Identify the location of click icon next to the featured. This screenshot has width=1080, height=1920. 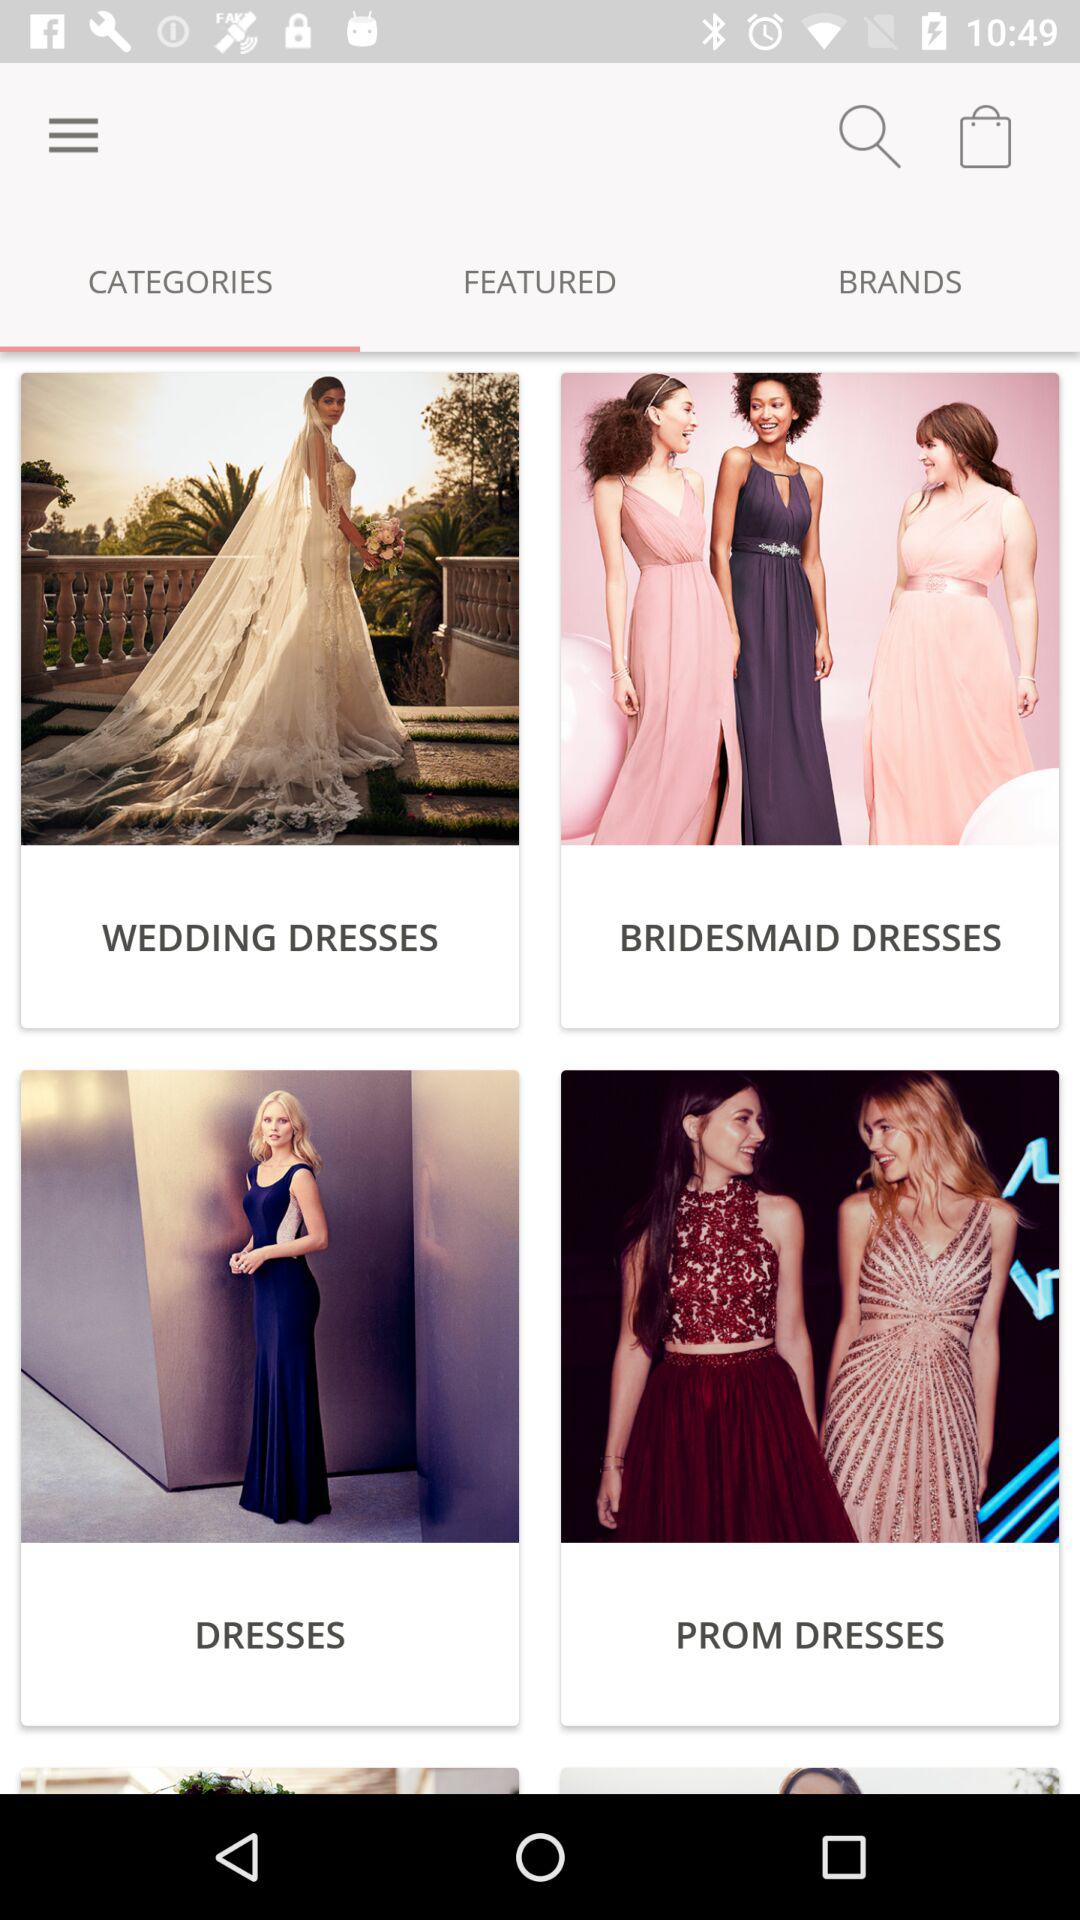
(73, 136).